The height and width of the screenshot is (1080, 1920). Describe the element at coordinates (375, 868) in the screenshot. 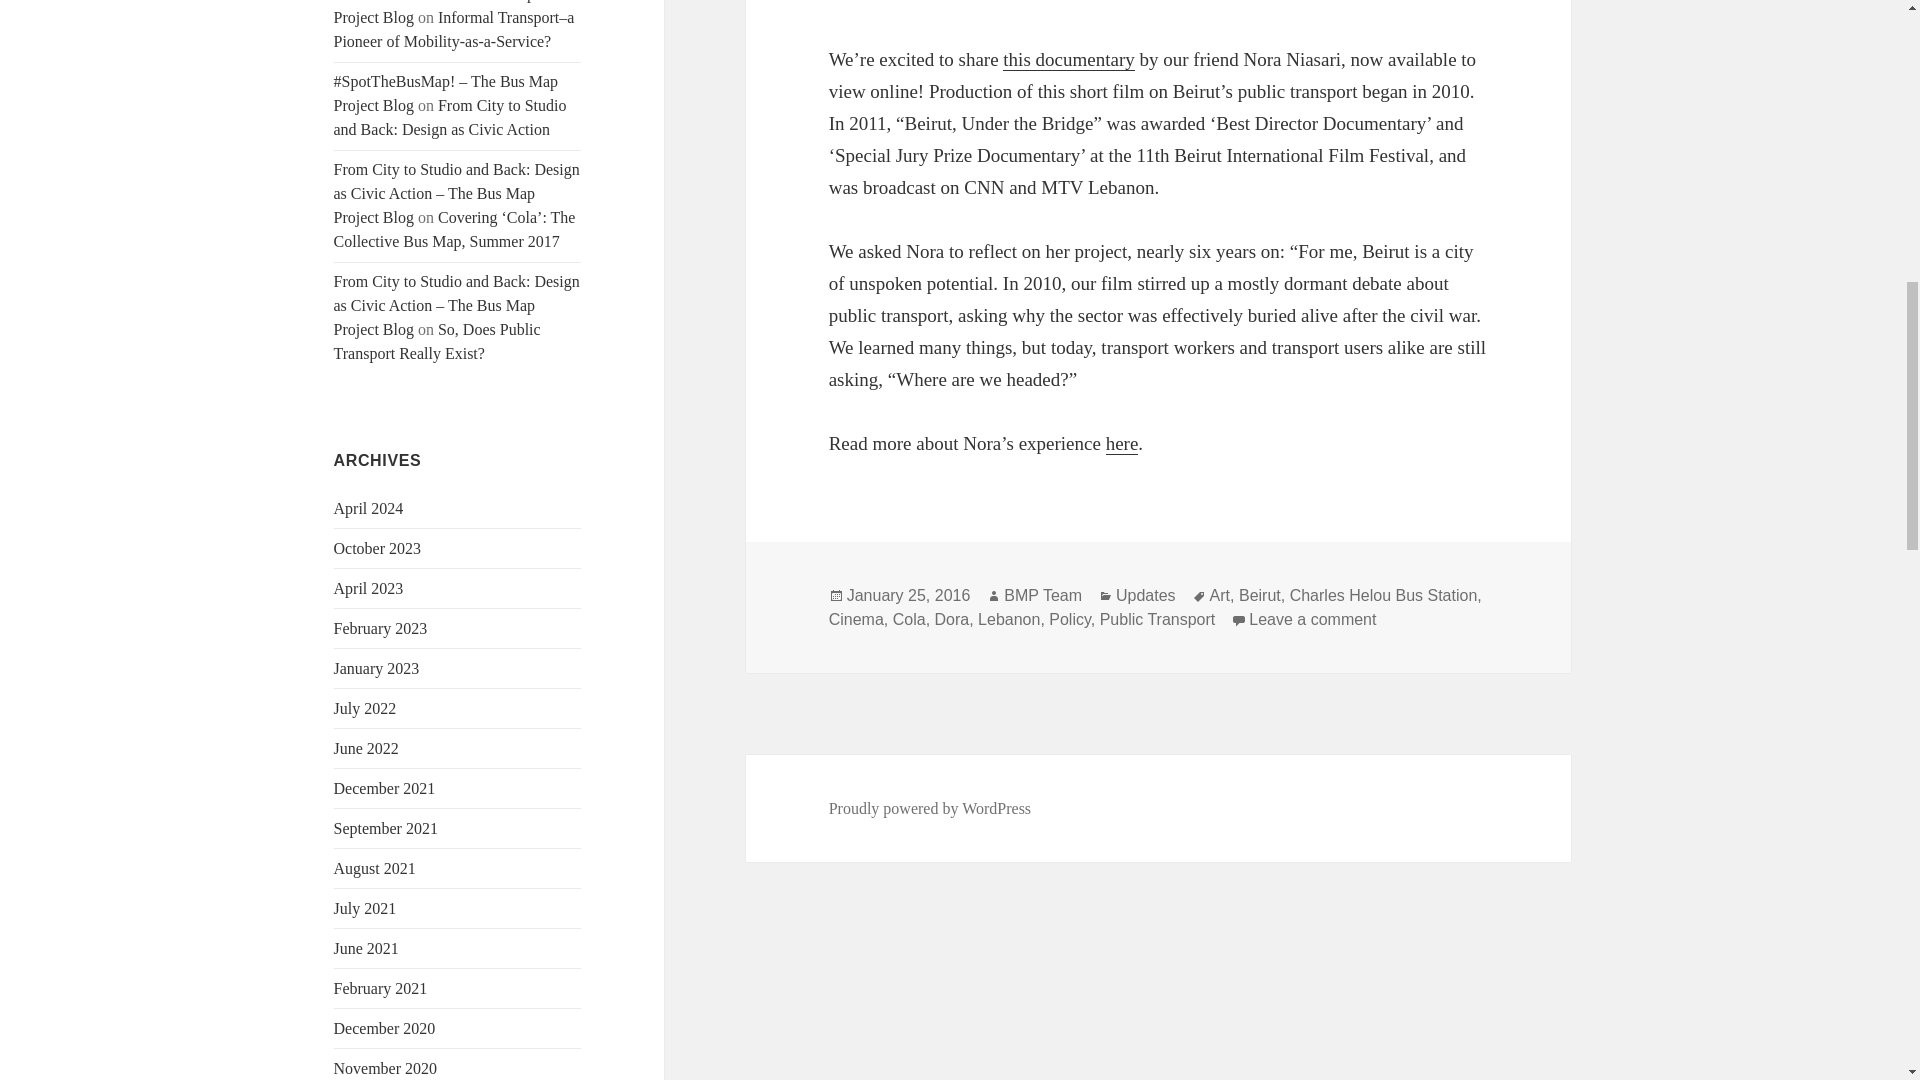

I see `August 2021` at that location.